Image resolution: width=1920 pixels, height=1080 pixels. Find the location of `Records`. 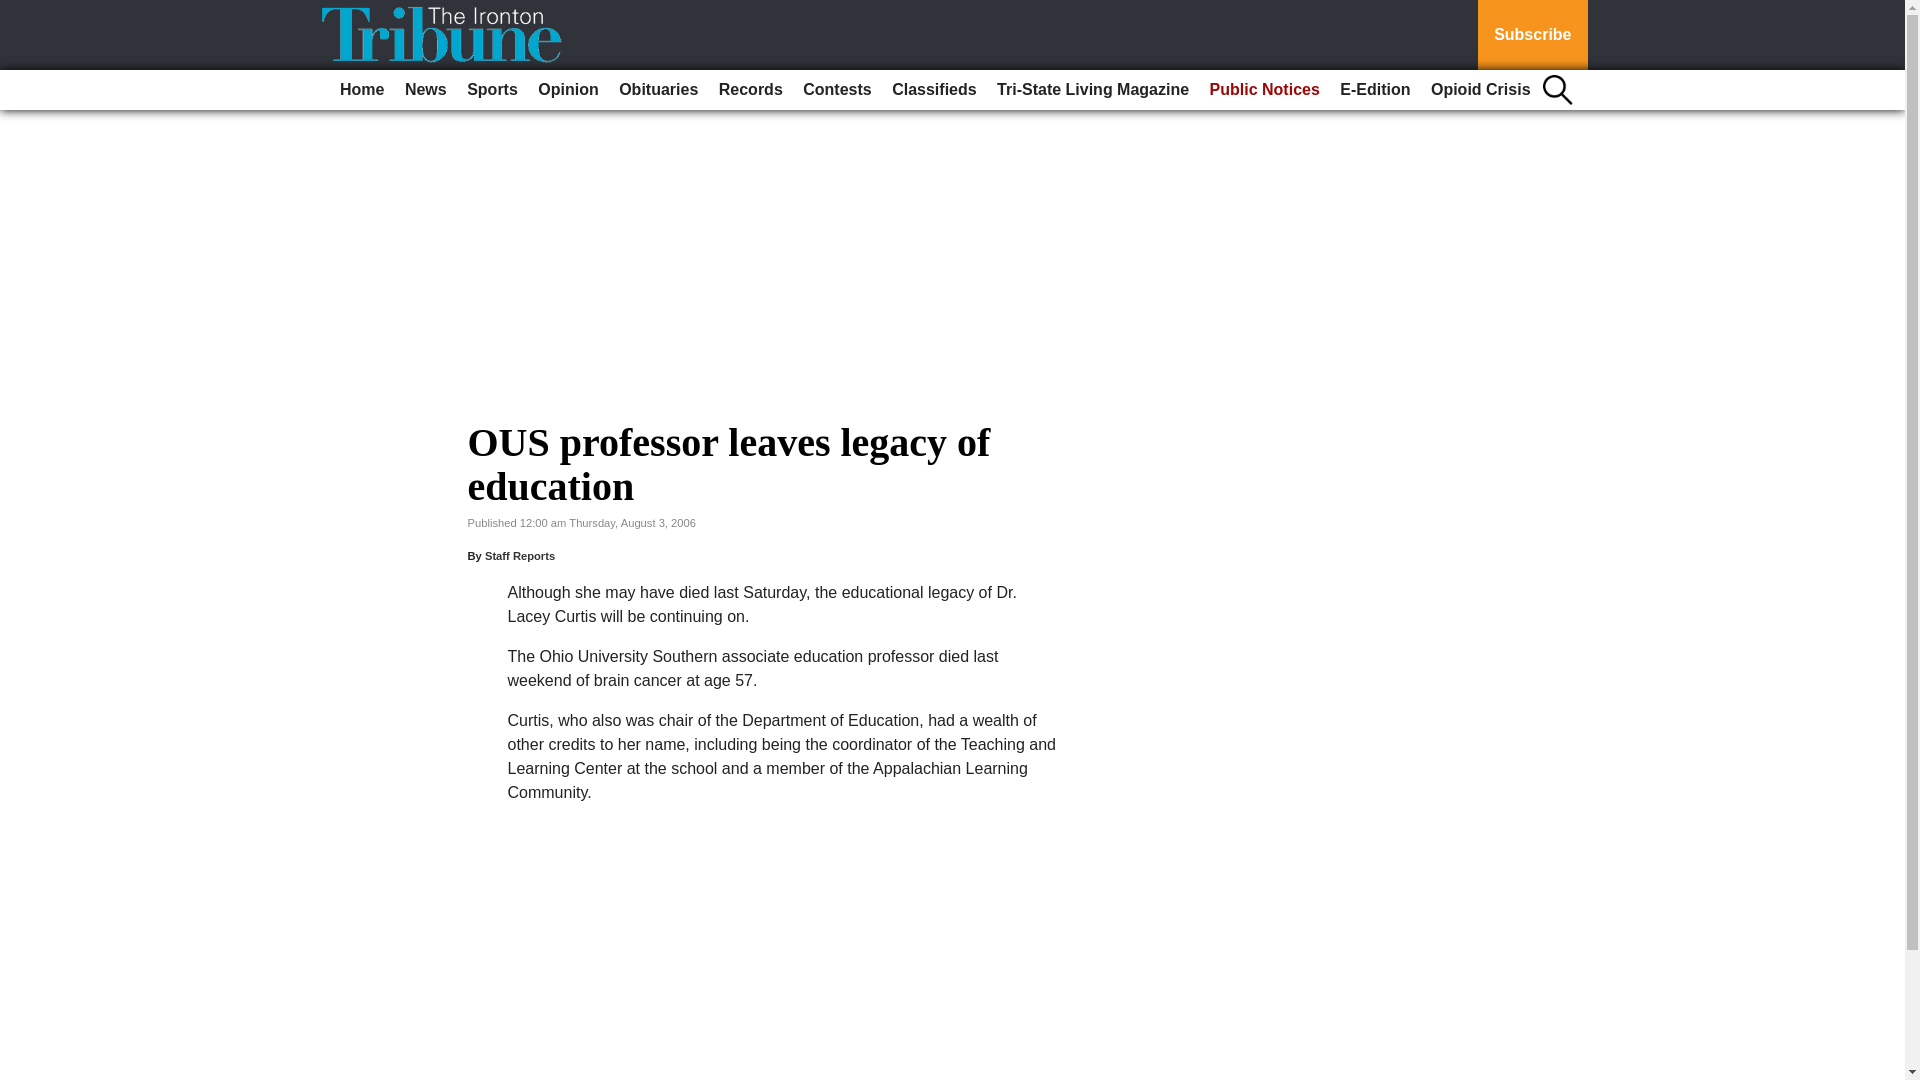

Records is located at coordinates (750, 90).